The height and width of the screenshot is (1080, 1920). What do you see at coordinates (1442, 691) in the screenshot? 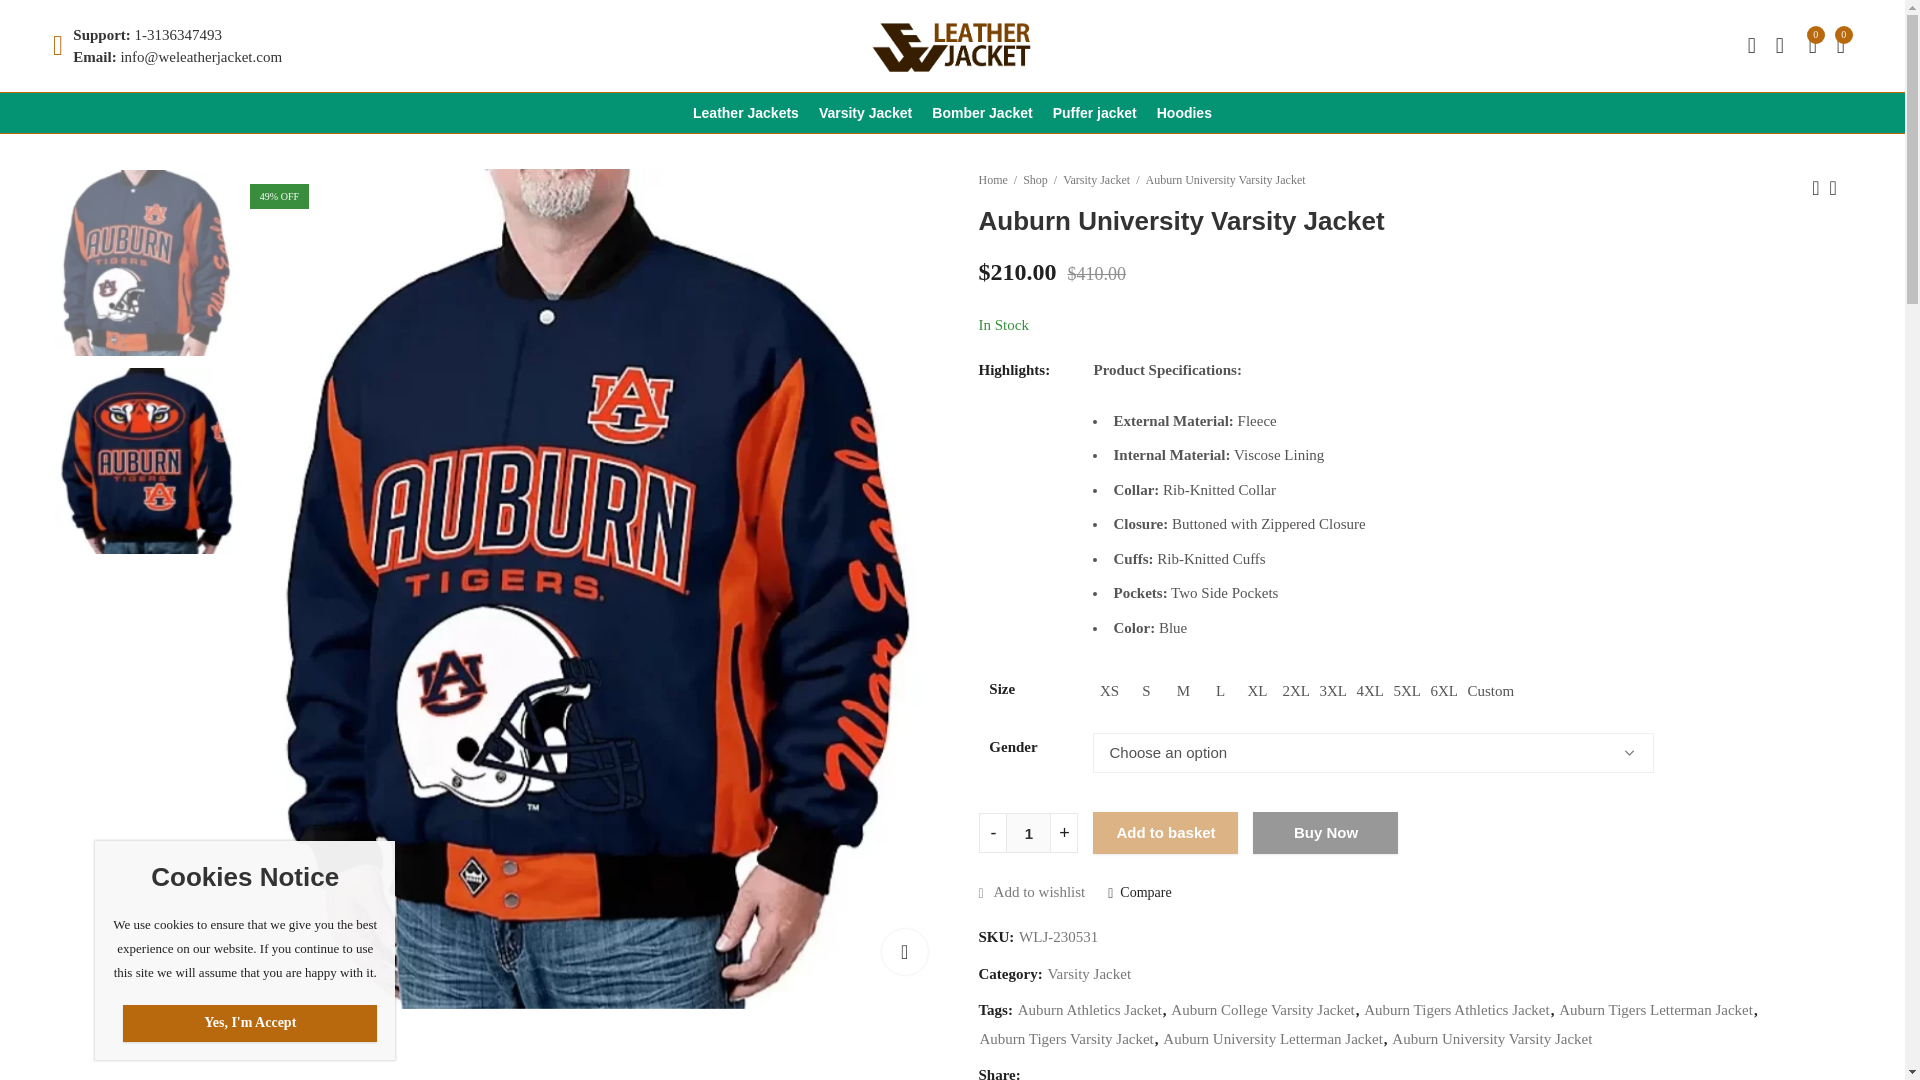
I see `6XL` at bounding box center [1442, 691].